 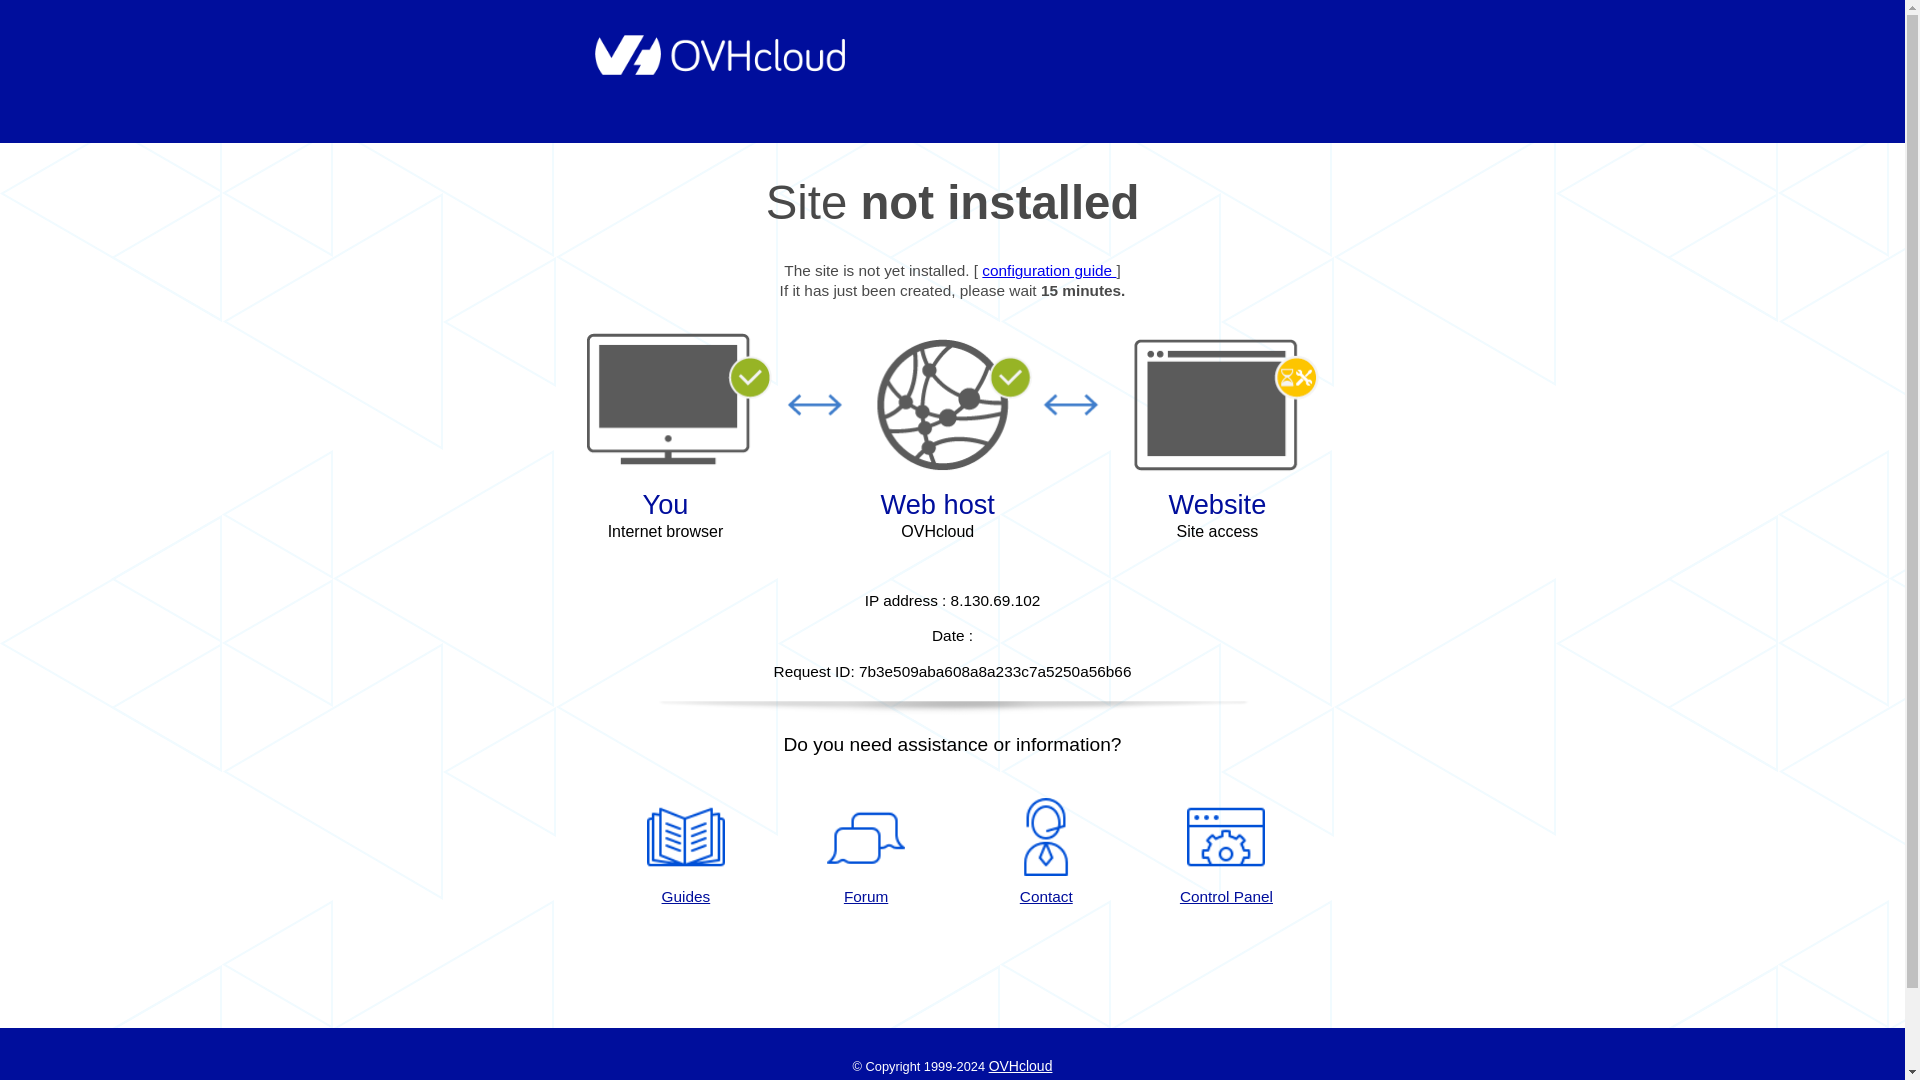 I want to click on OVHcloud, so click(x=1020, y=1066).